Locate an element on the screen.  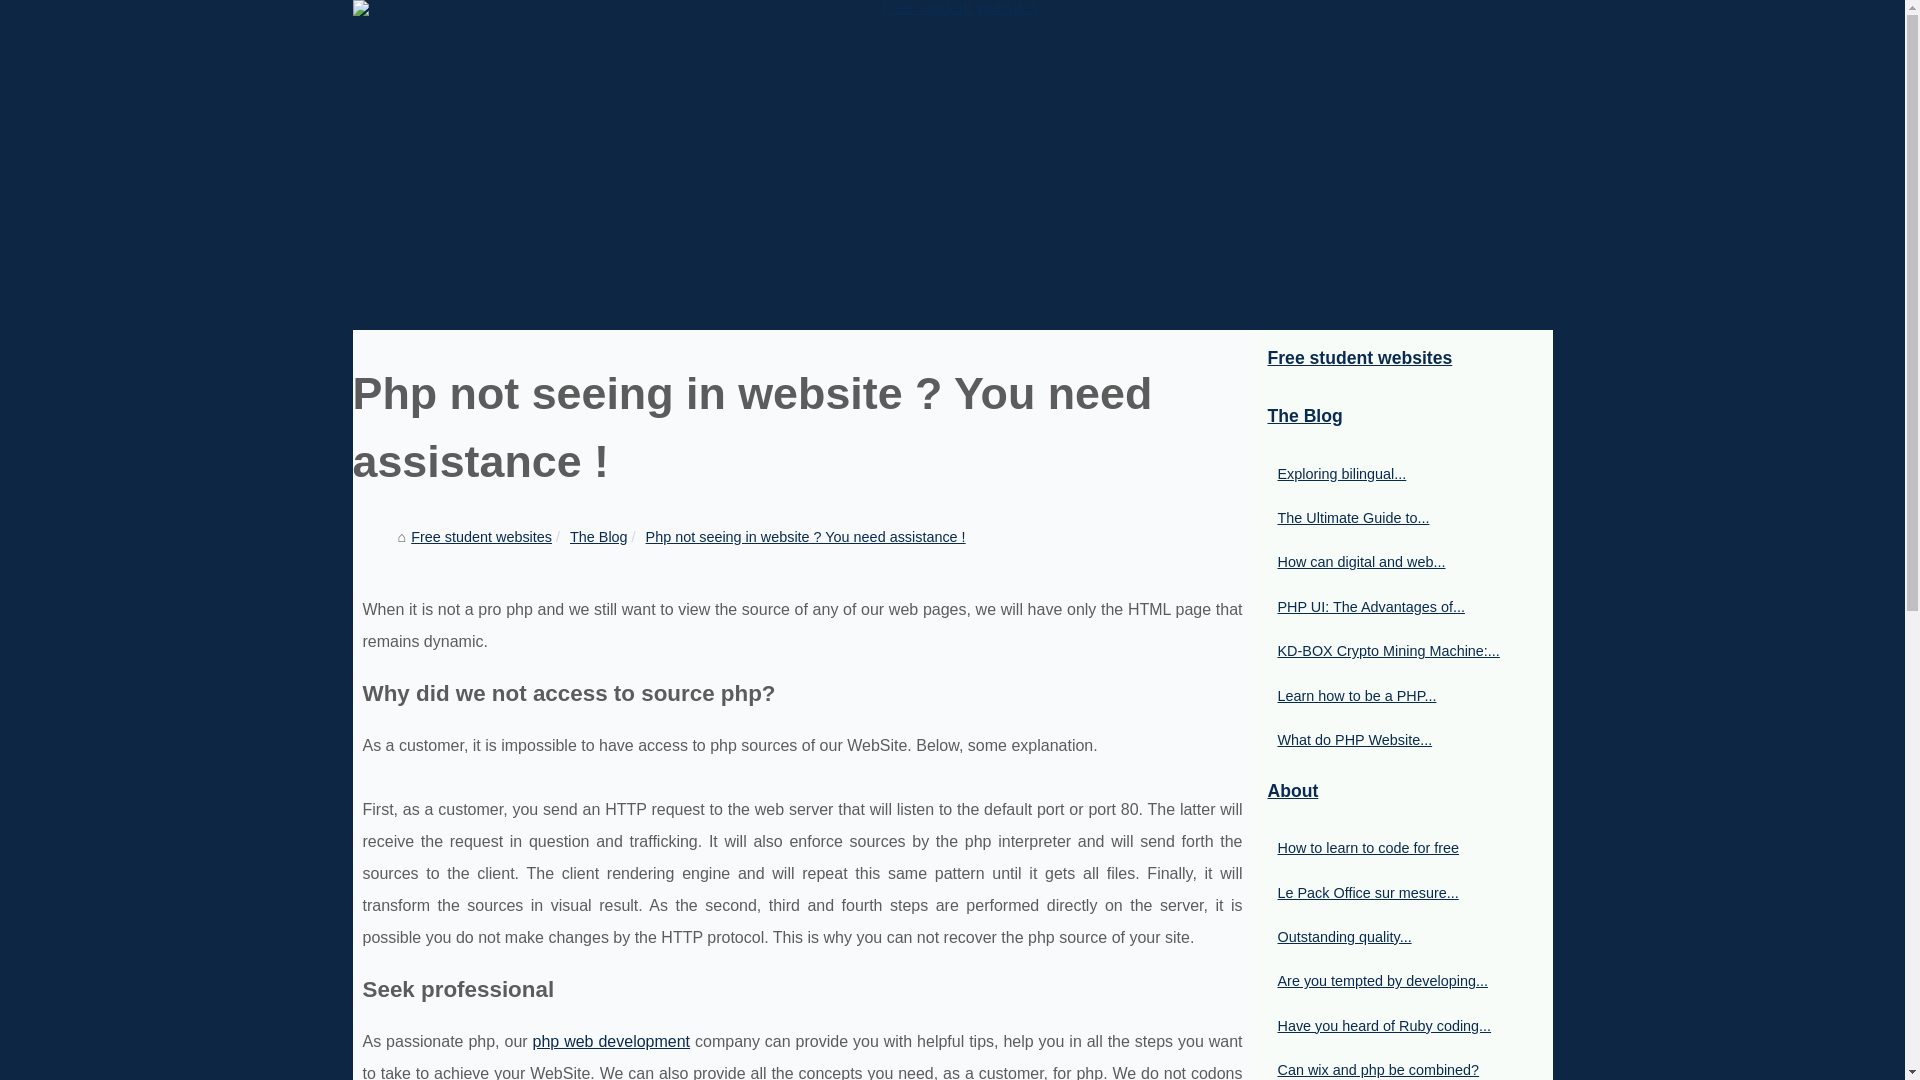
Free student websites is located at coordinates (1401, 359).